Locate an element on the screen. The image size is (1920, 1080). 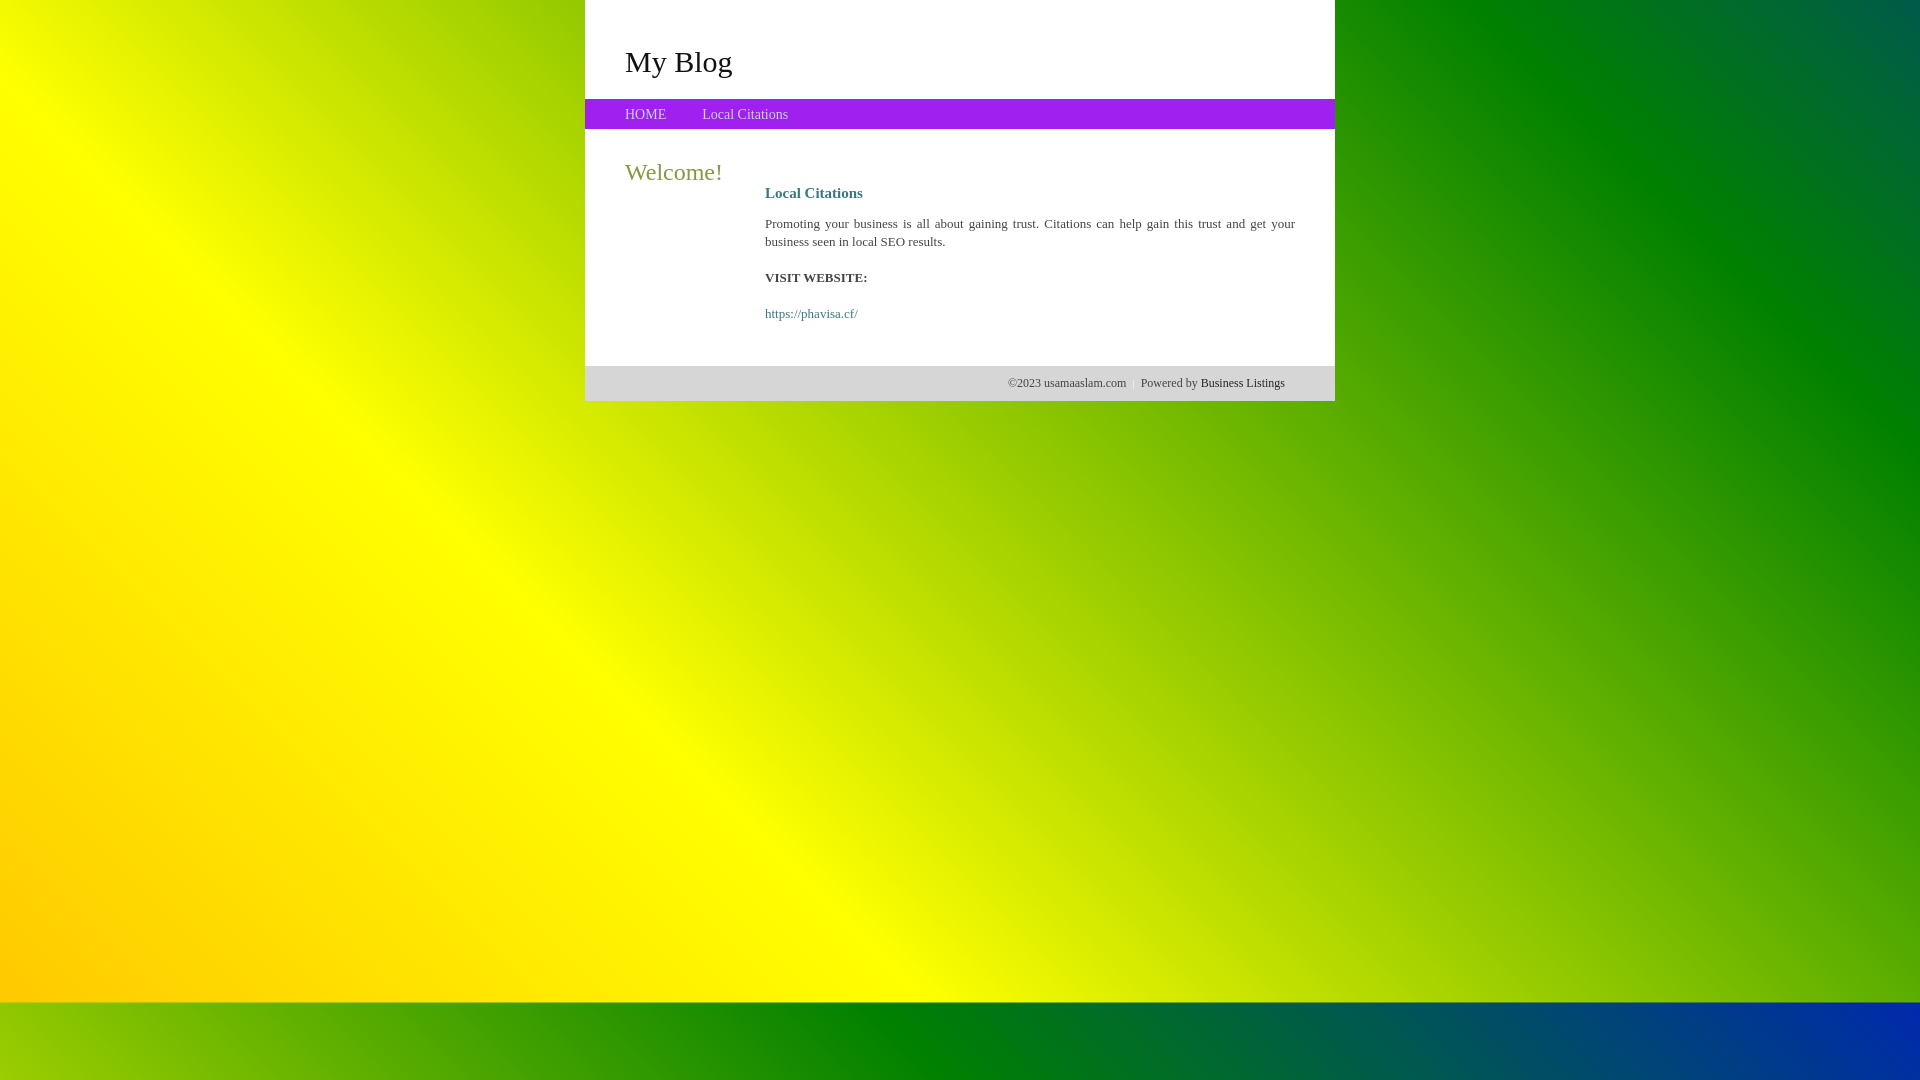
HOME is located at coordinates (646, 114).